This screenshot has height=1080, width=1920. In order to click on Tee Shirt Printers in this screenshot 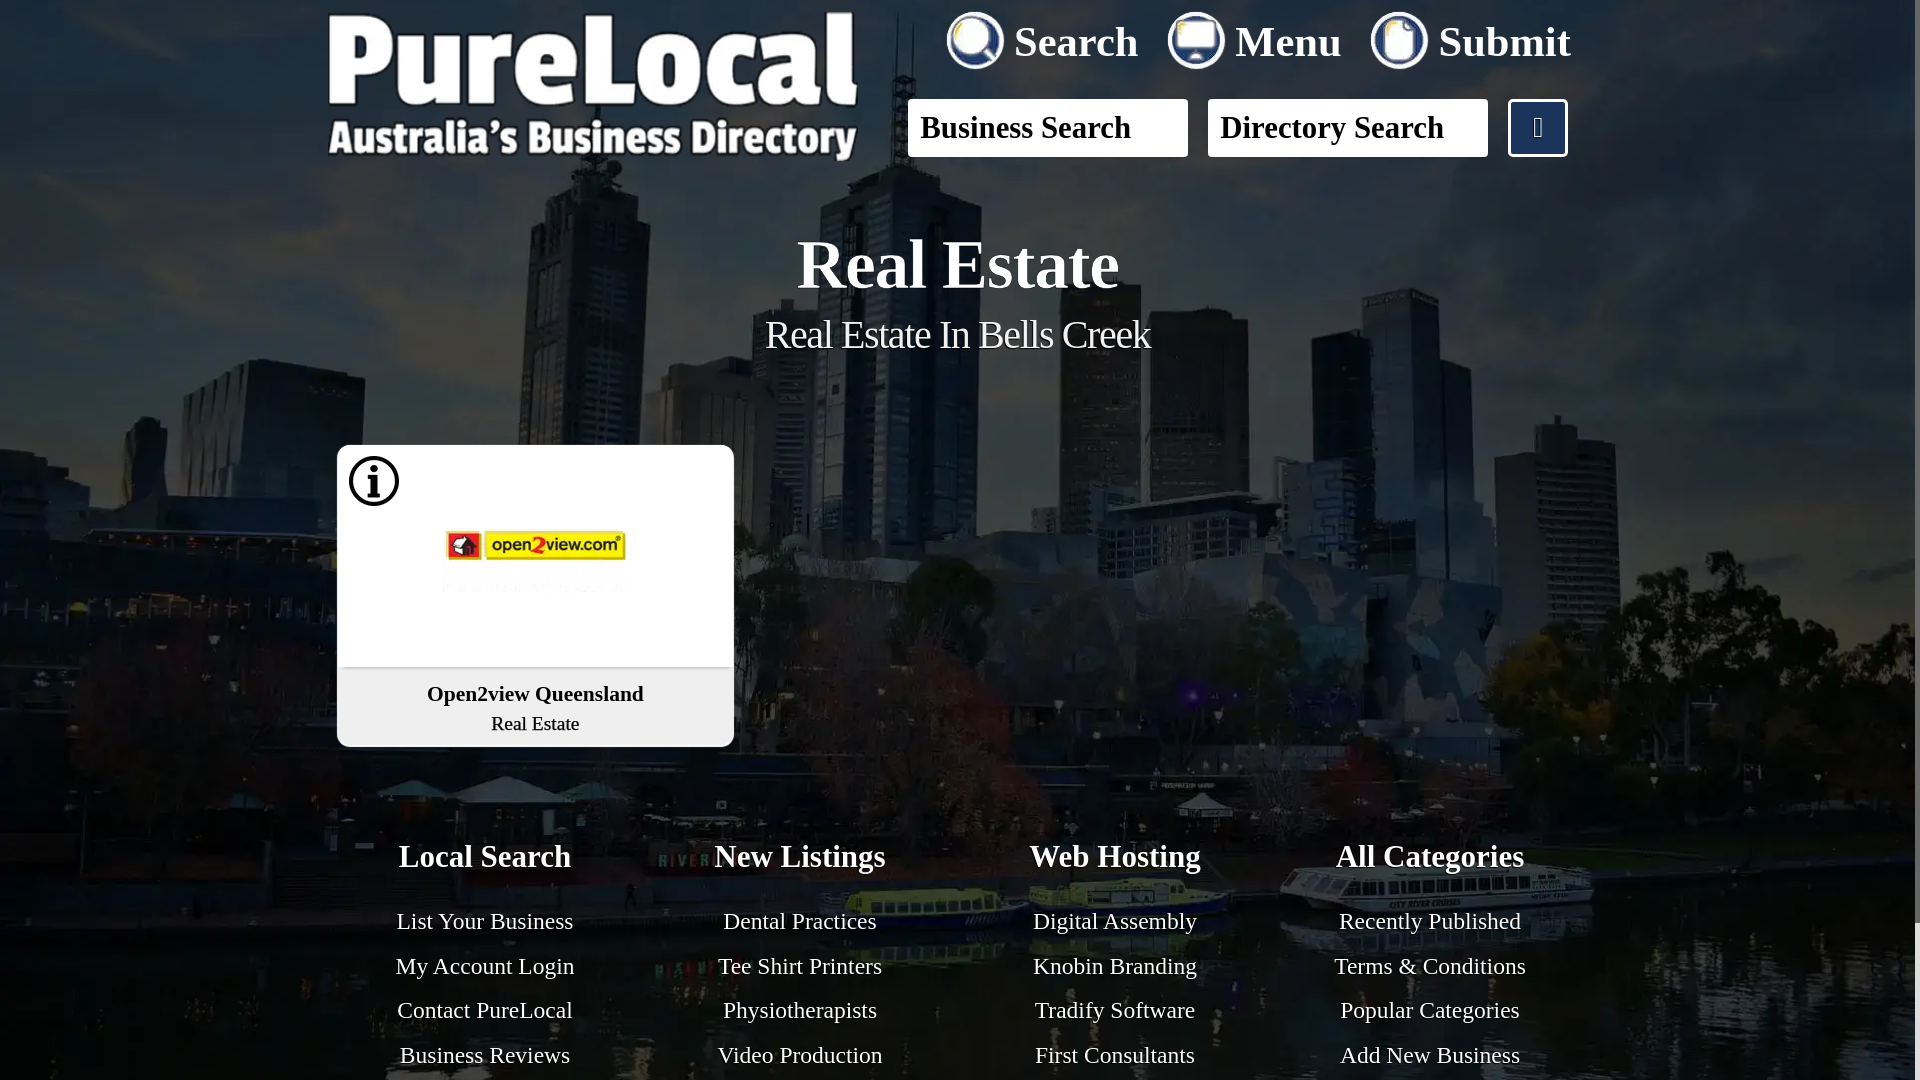, I will do `click(800, 965)`.